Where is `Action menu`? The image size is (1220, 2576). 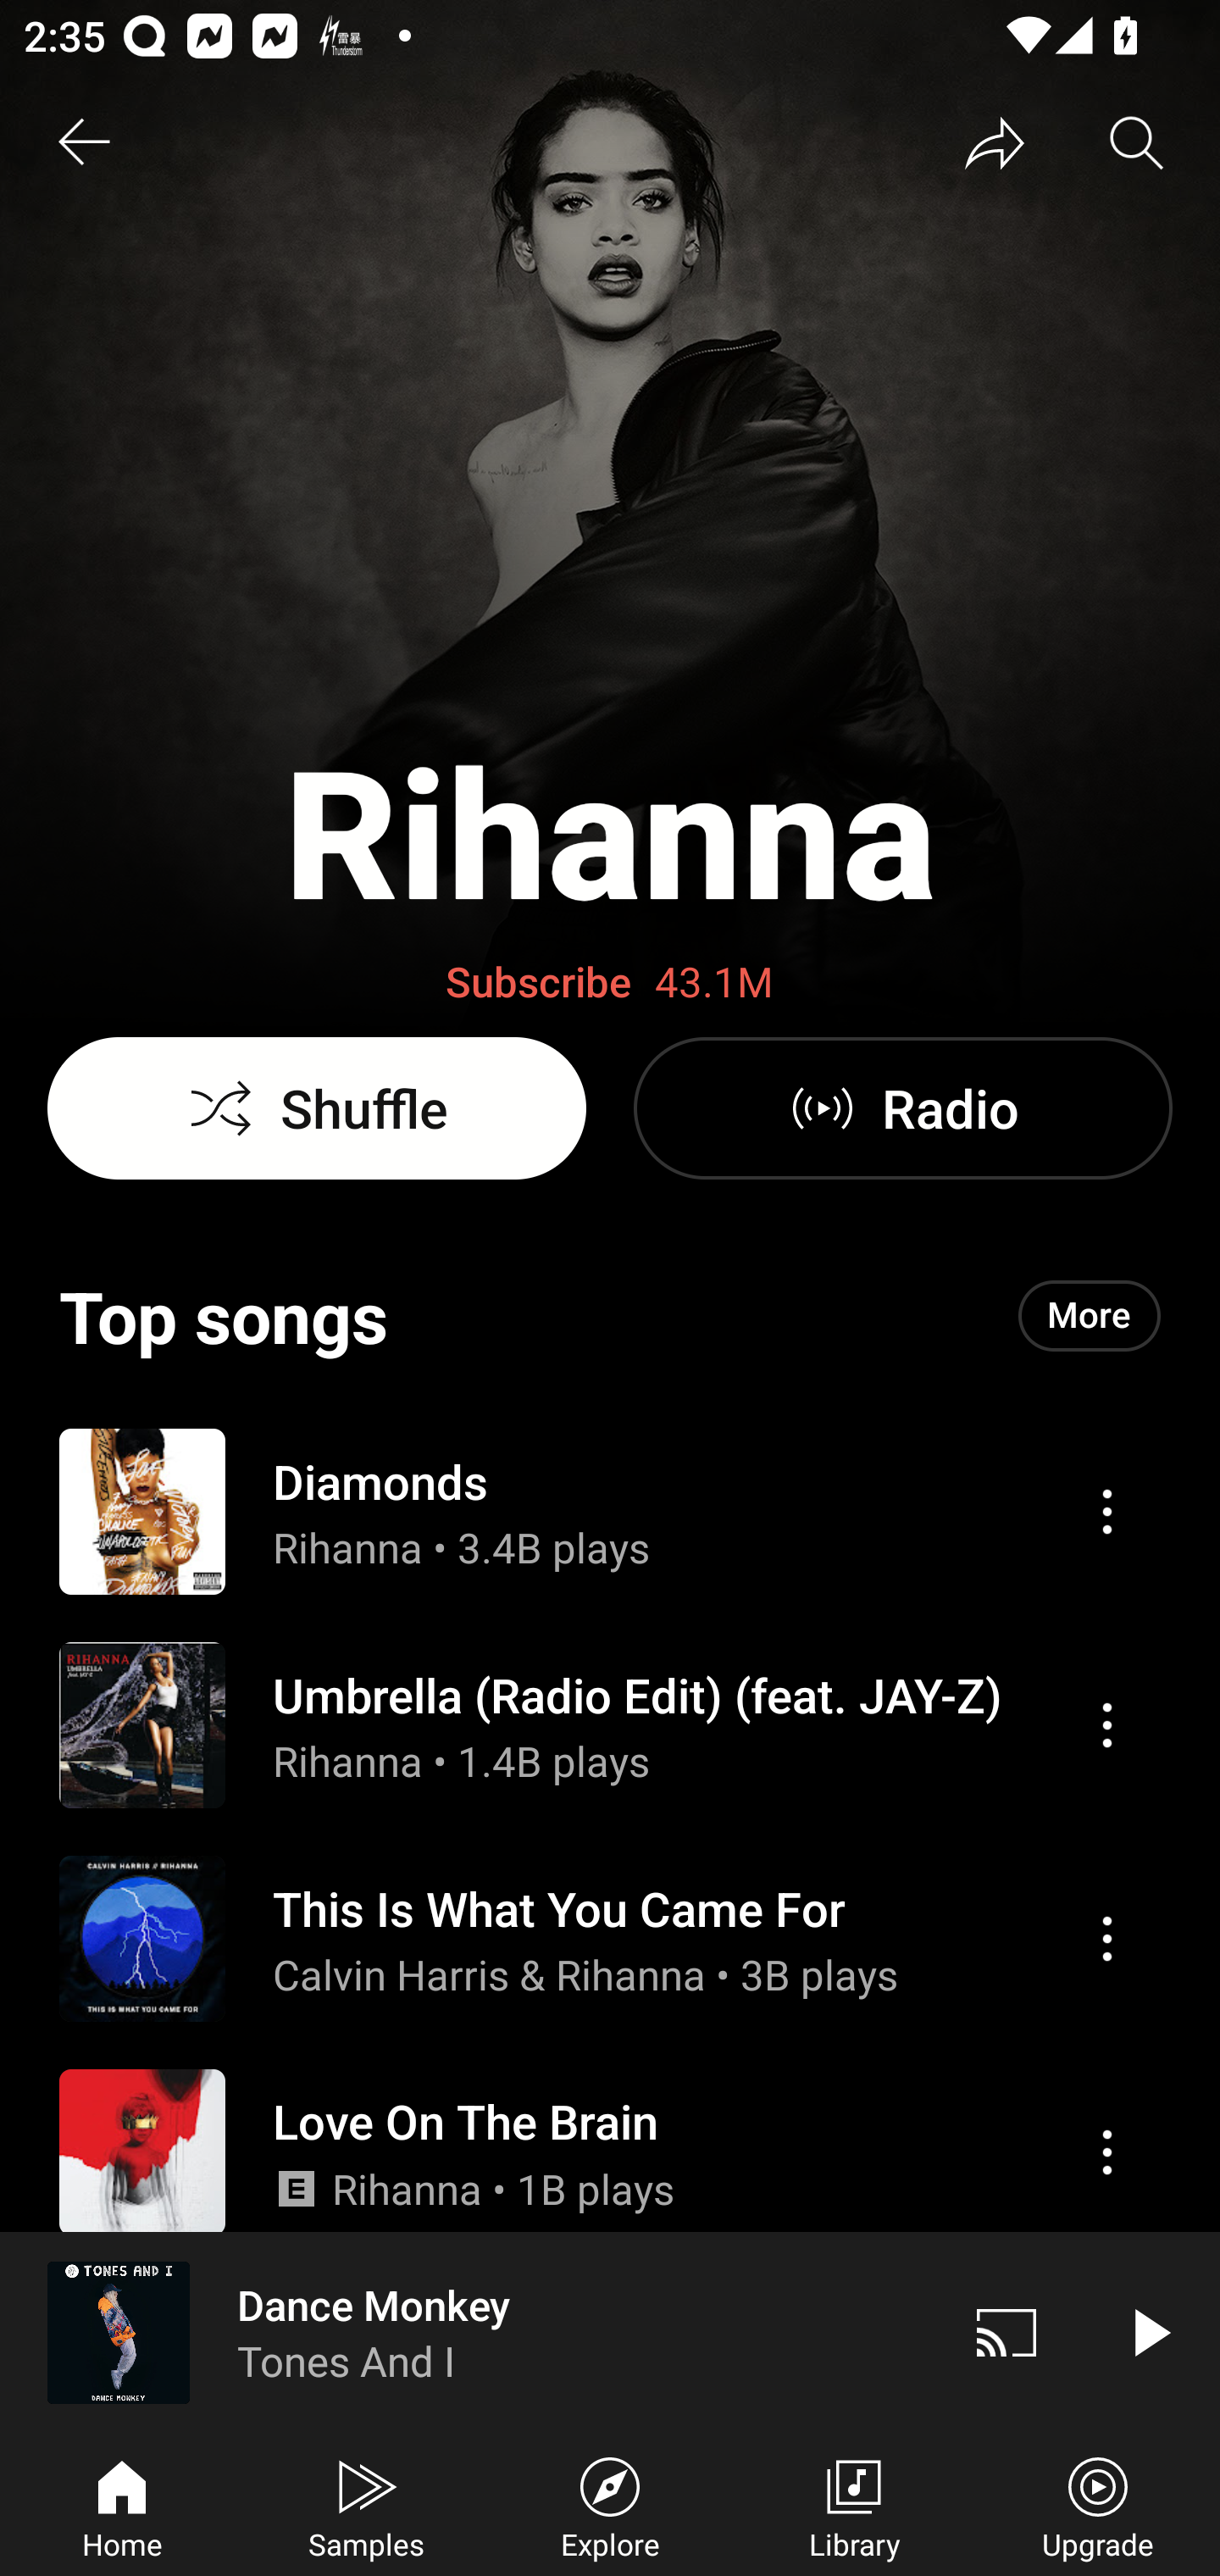
Action menu is located at coordinates (1106, 1725).